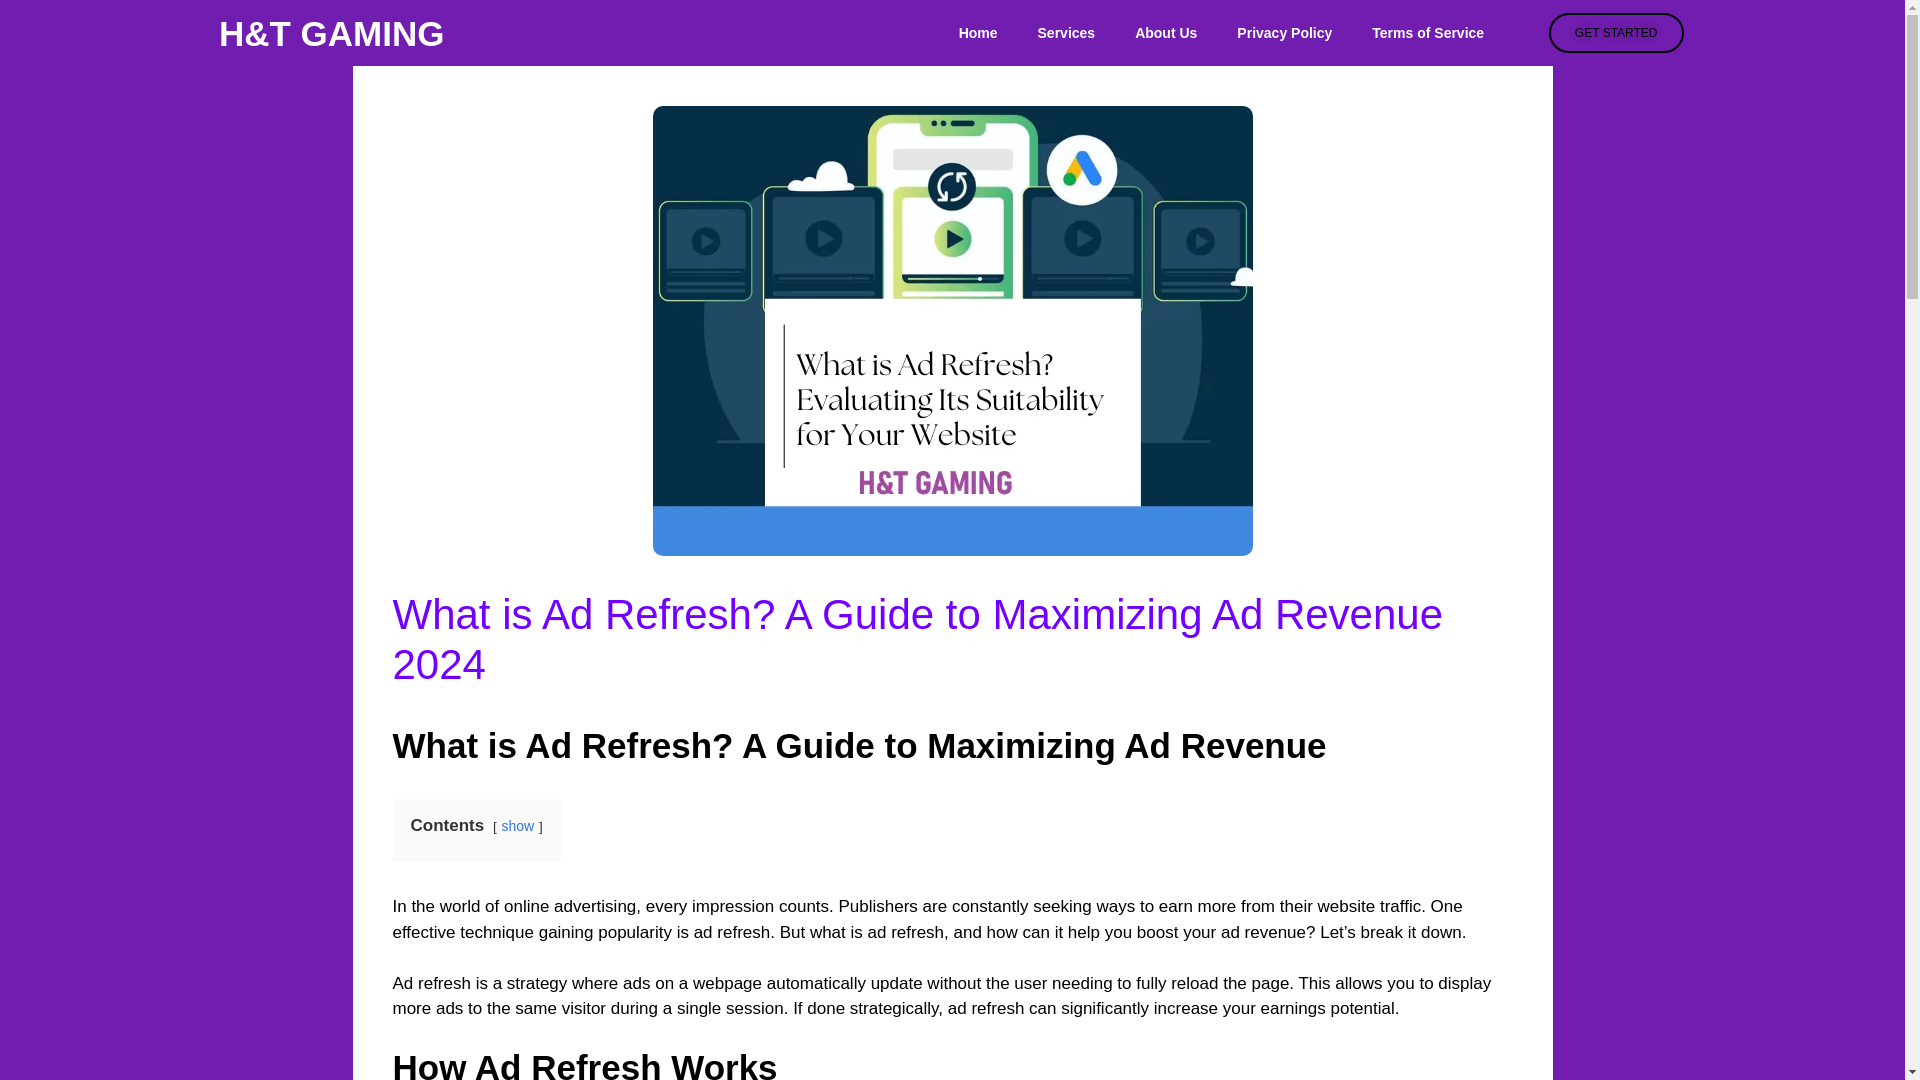 The image size is (1920, 1080). I want to click on Services, so click(1066, 32).